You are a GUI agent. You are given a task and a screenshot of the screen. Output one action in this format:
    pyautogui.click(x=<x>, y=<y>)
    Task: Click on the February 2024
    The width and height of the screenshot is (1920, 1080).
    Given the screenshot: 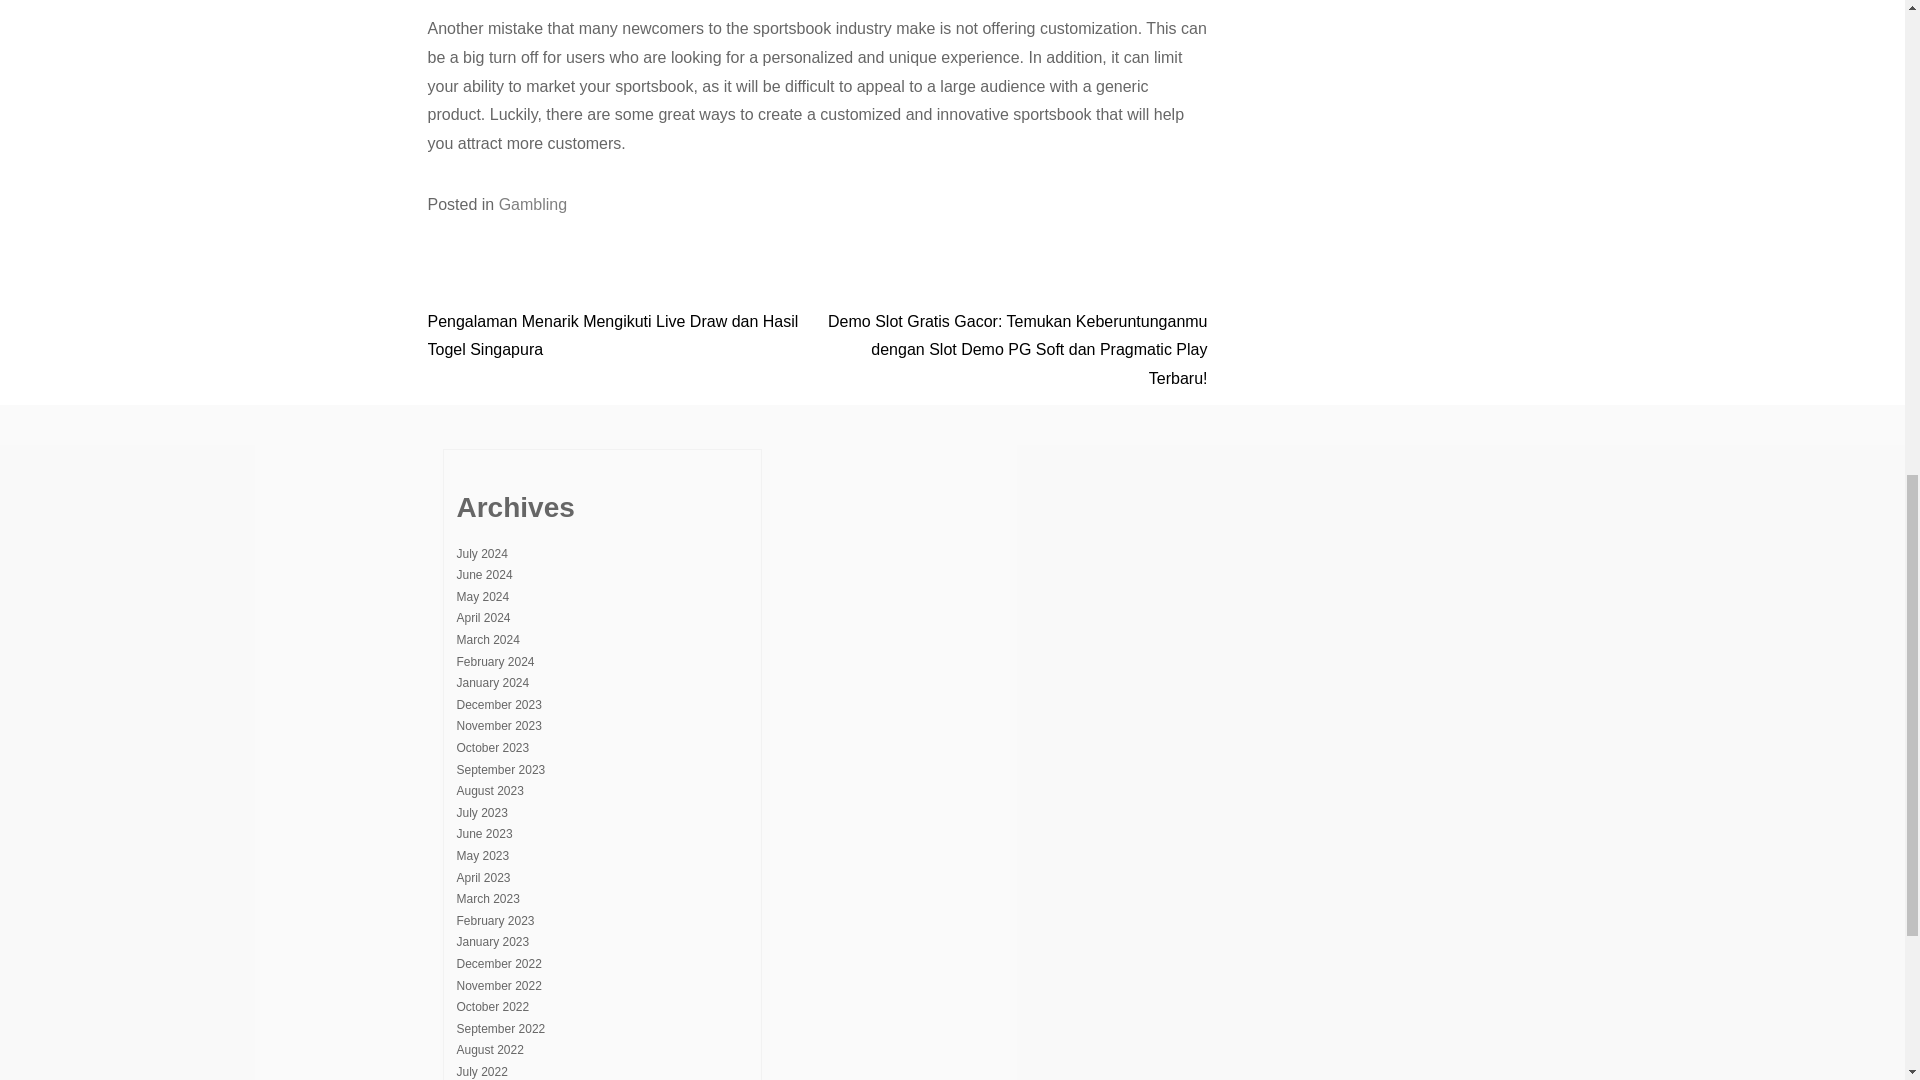 What is the action you would take?
    pyautogui.click(x=494, y=661)
    